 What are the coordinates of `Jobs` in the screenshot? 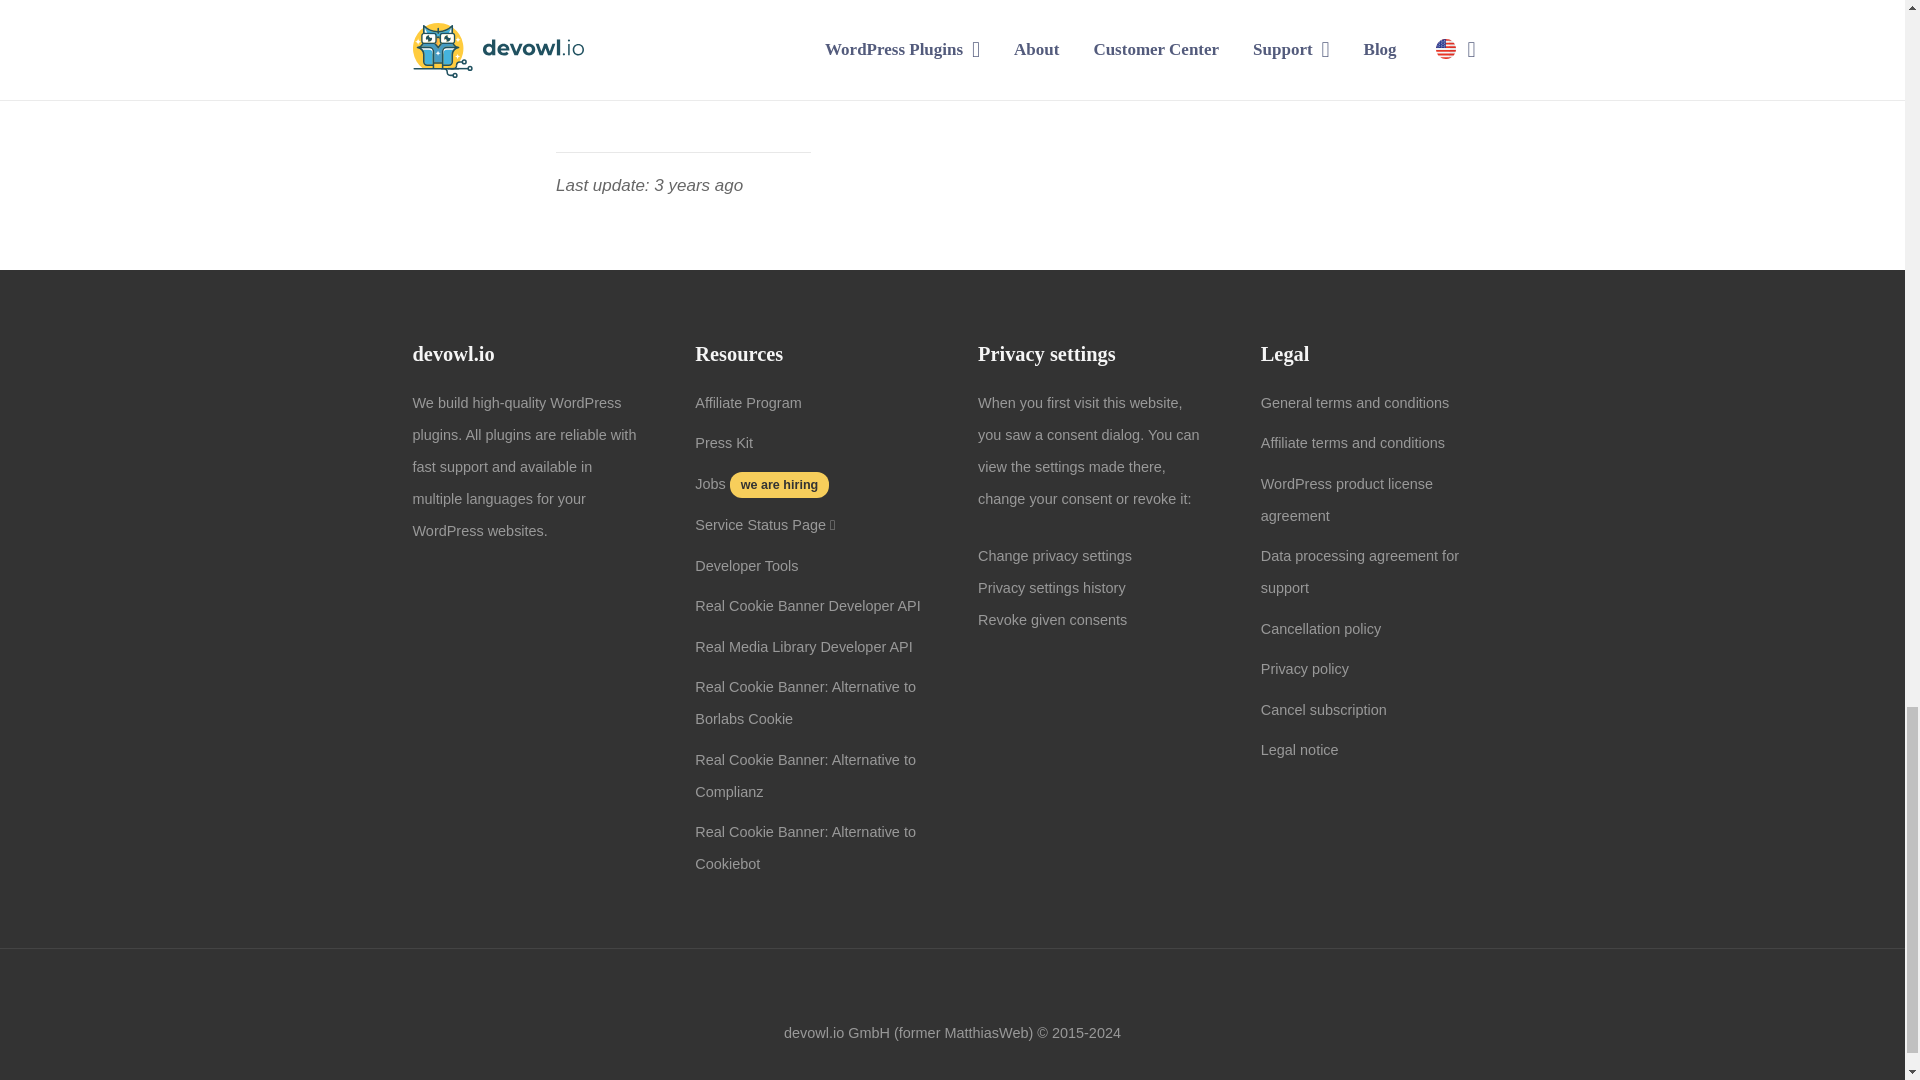 It's located at (710, 484).